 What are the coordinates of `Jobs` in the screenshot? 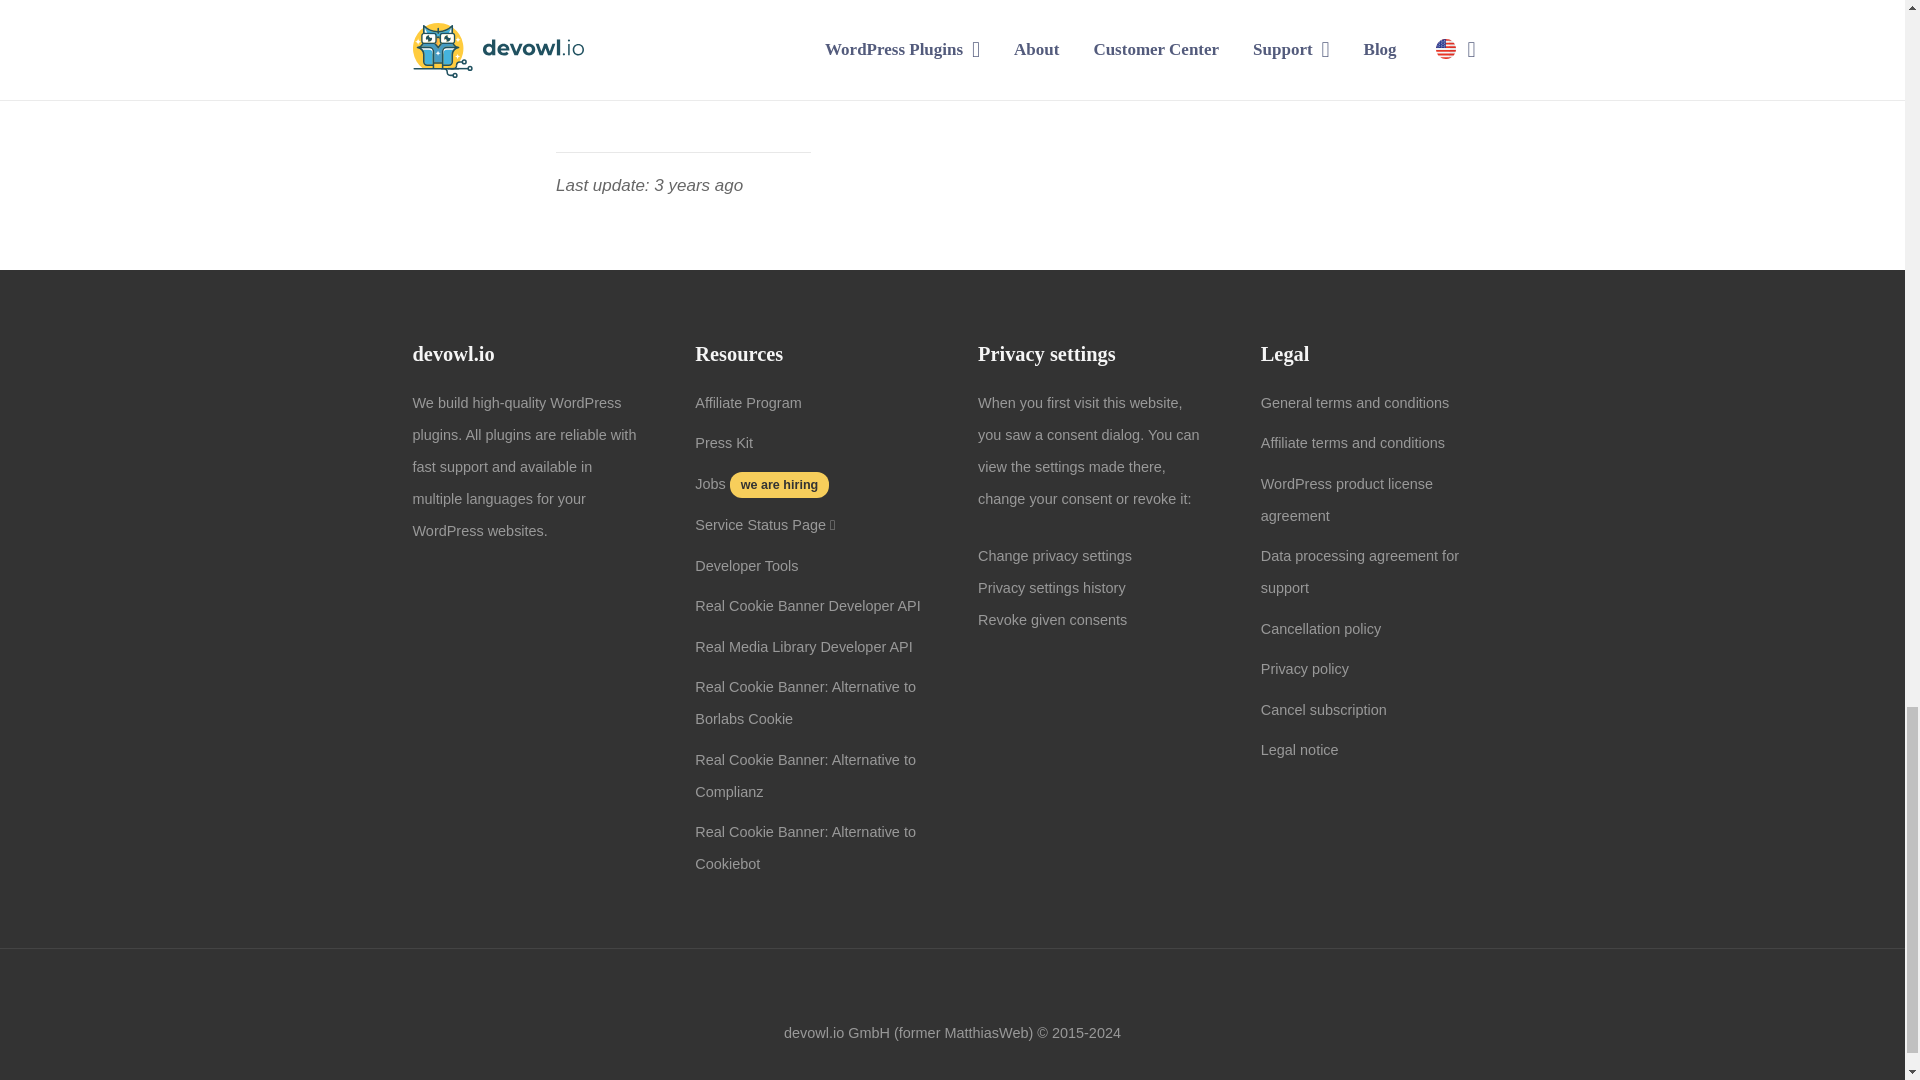 It's located at (710, 484).